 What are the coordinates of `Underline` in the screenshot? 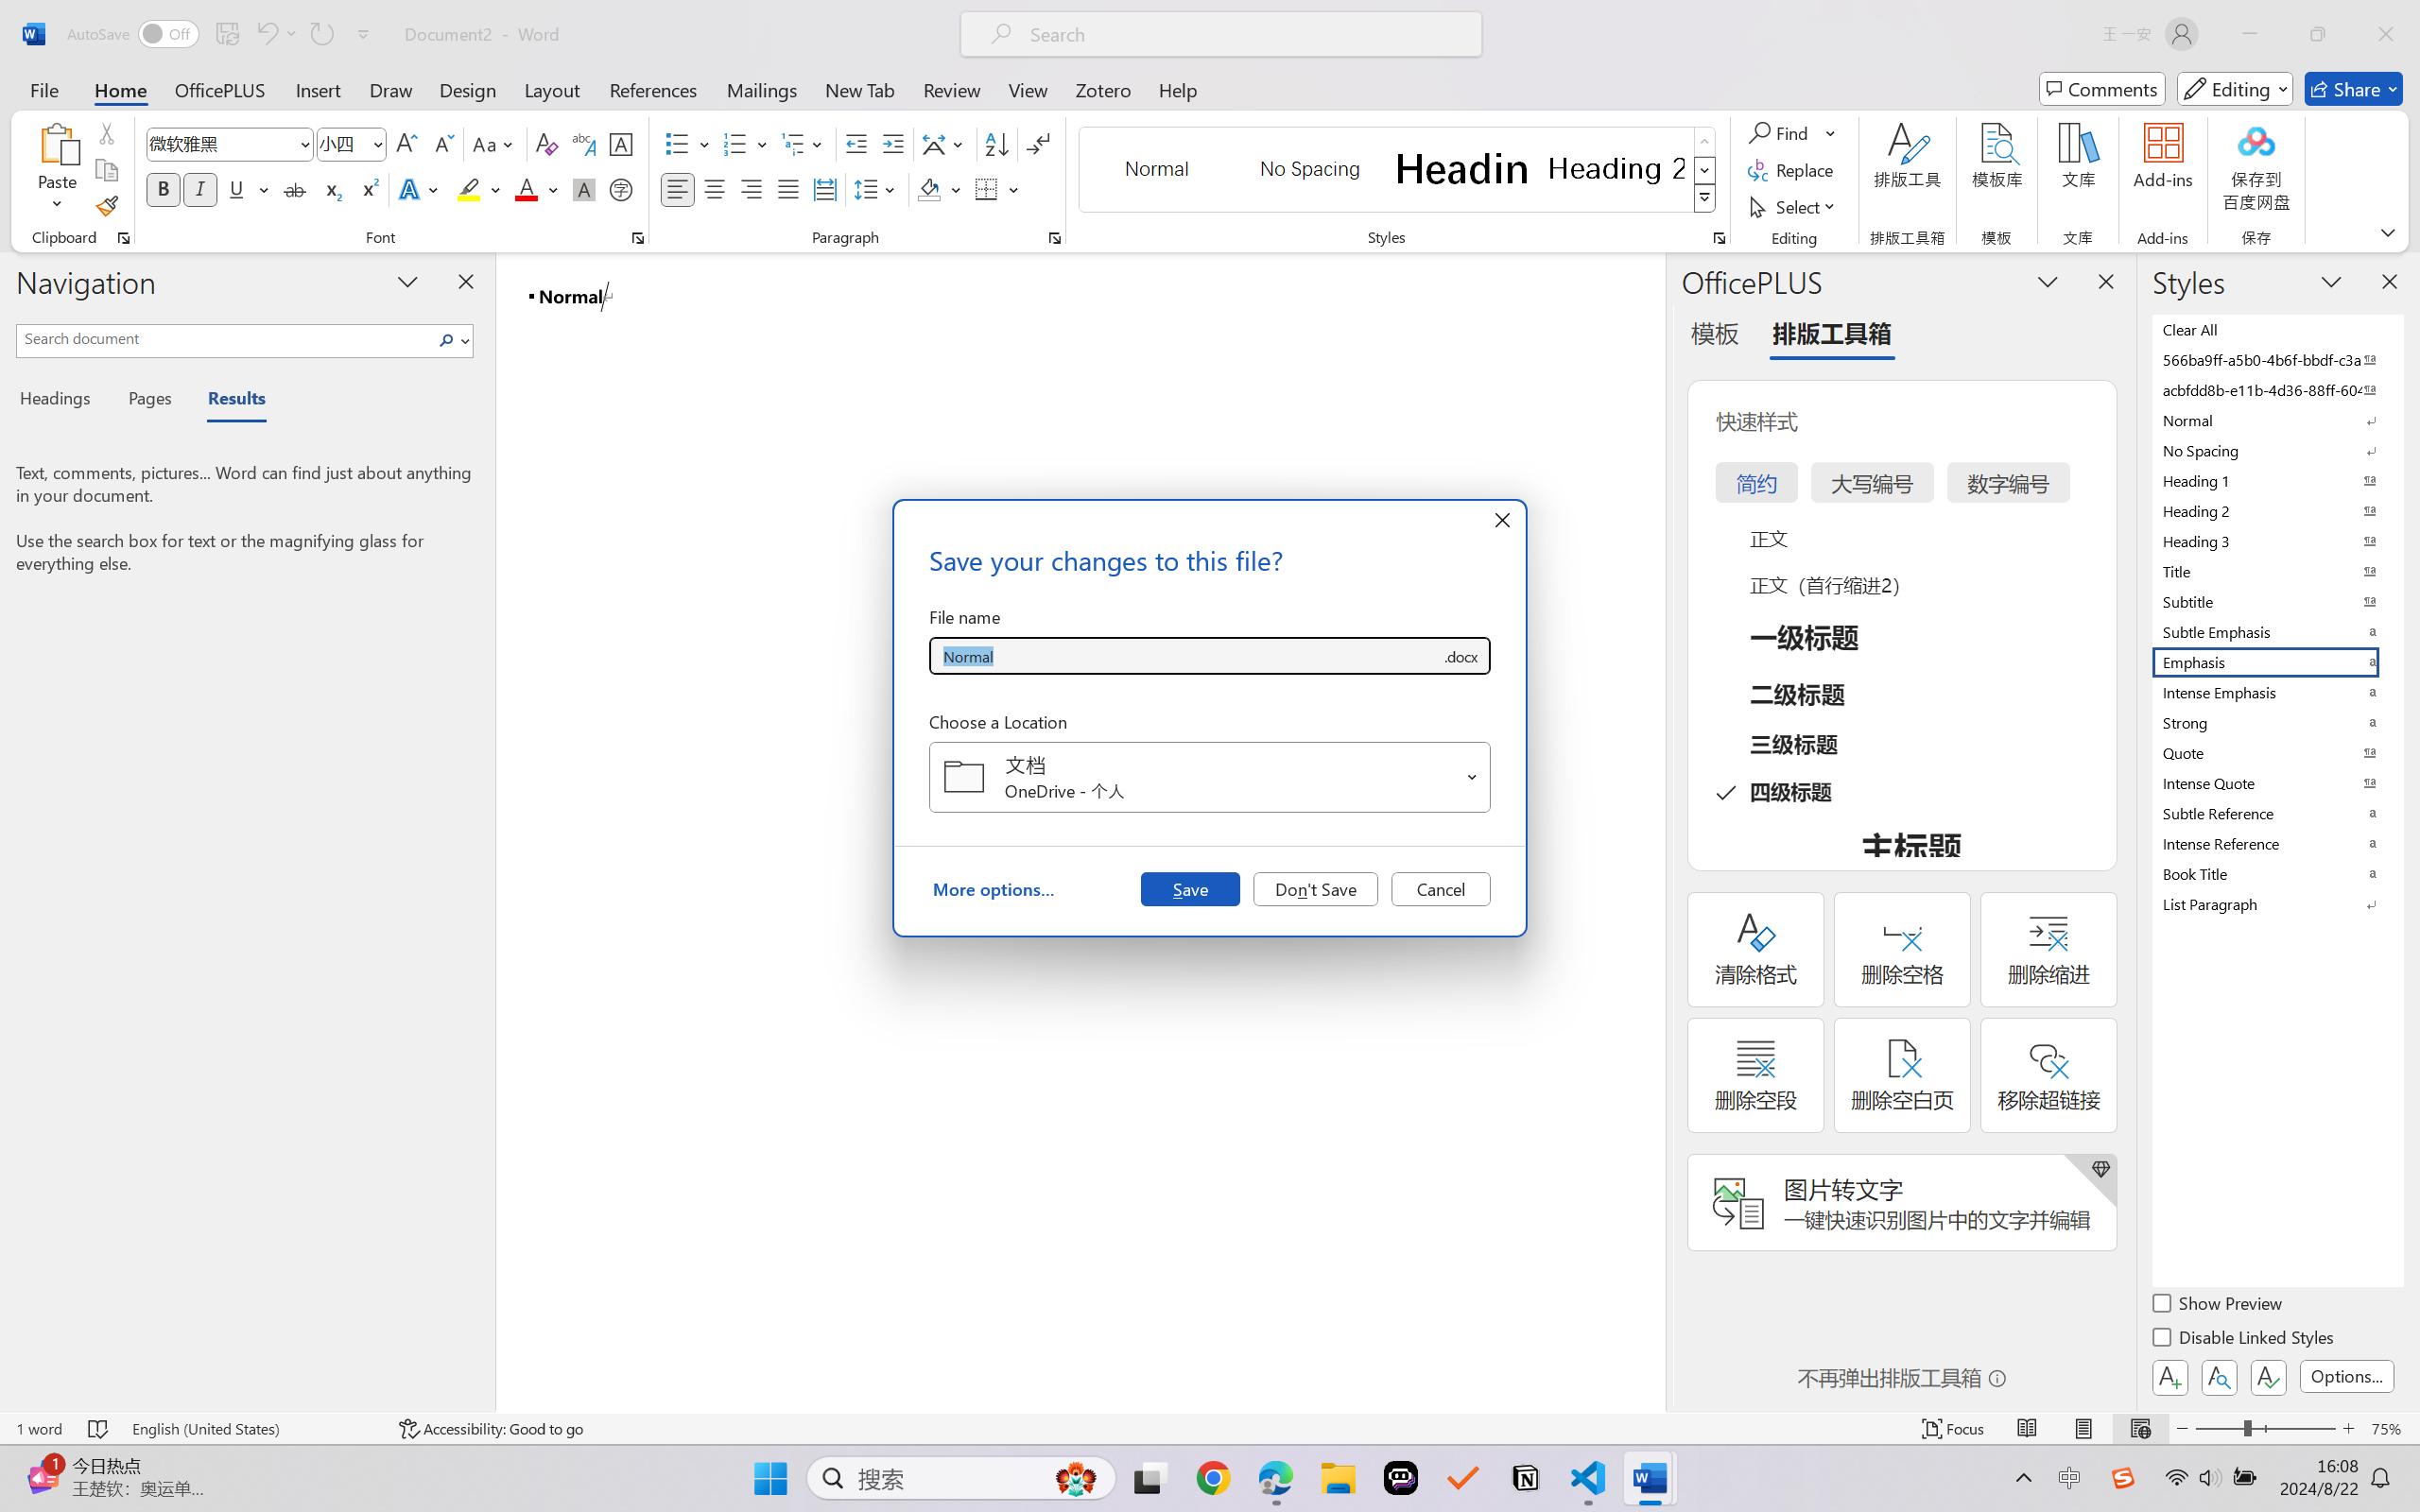 It's located at (236, 189).